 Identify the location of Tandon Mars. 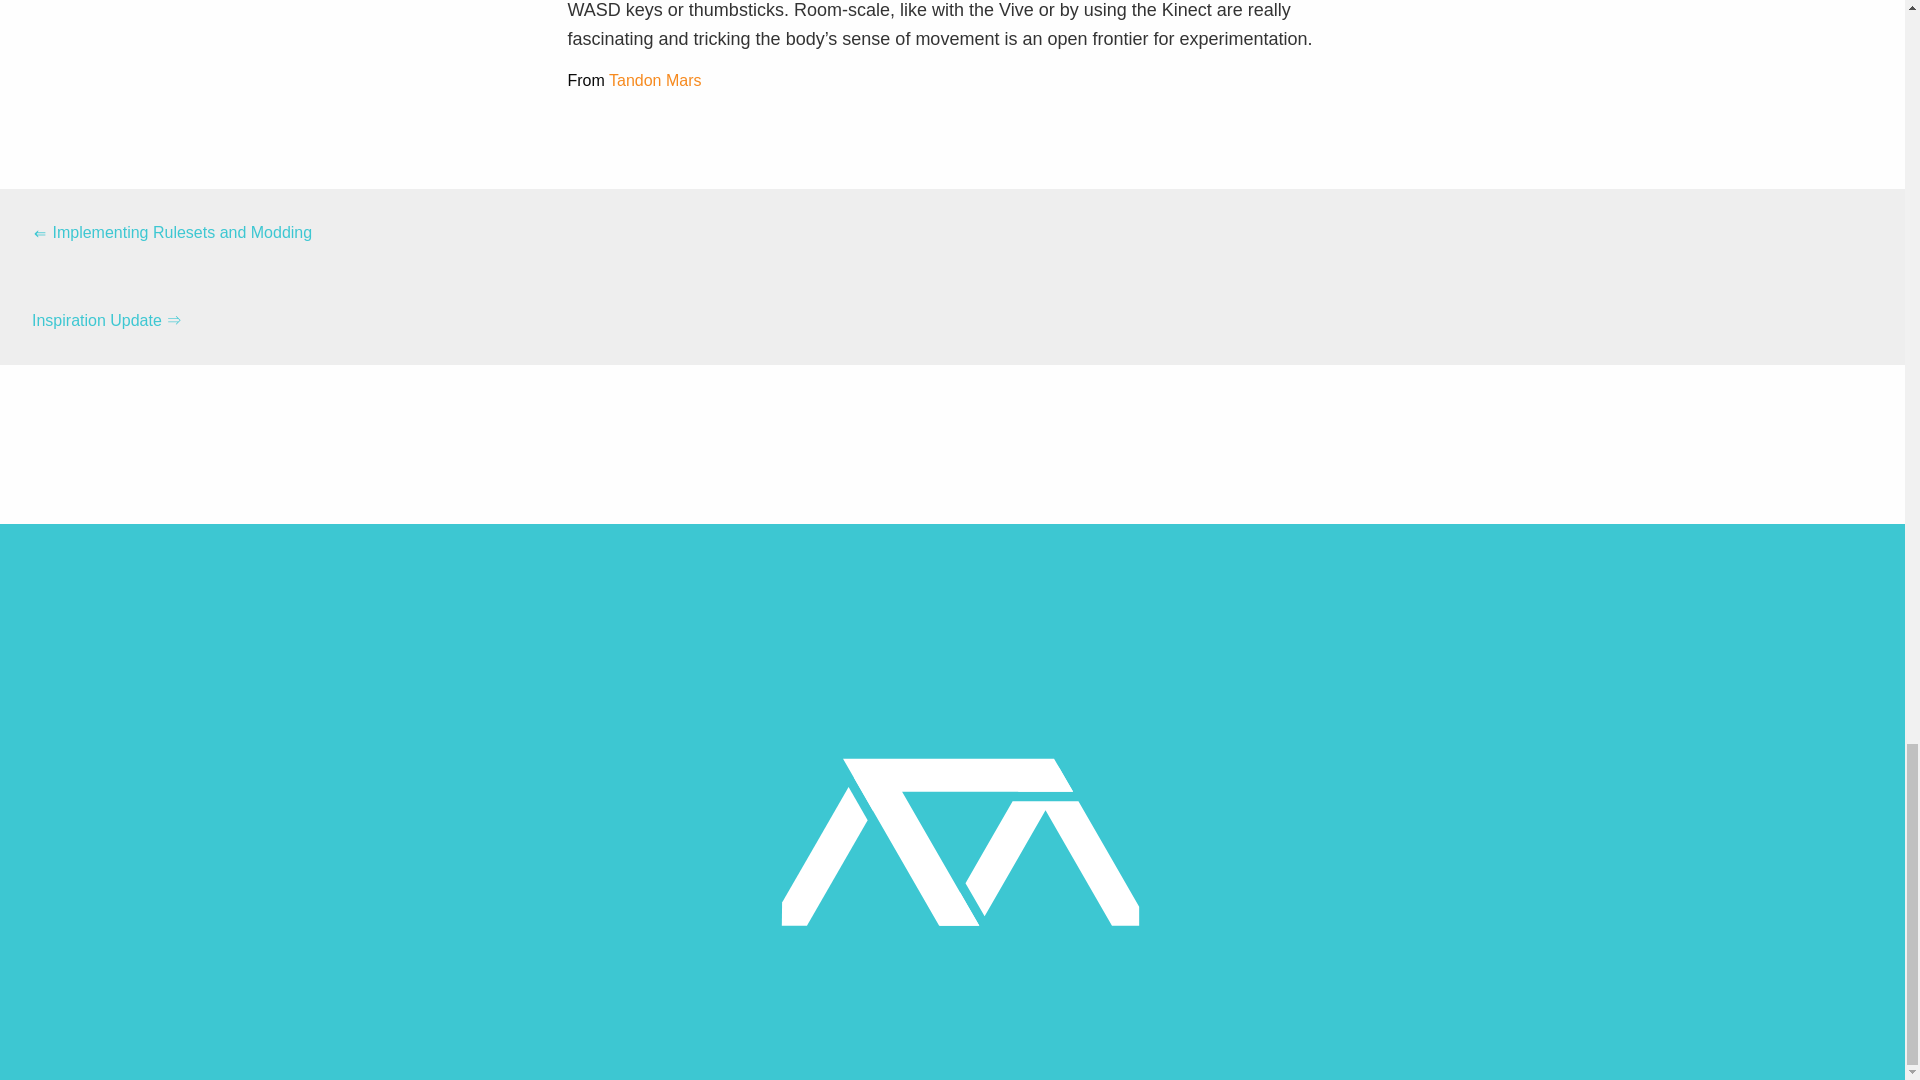
(655, 80).